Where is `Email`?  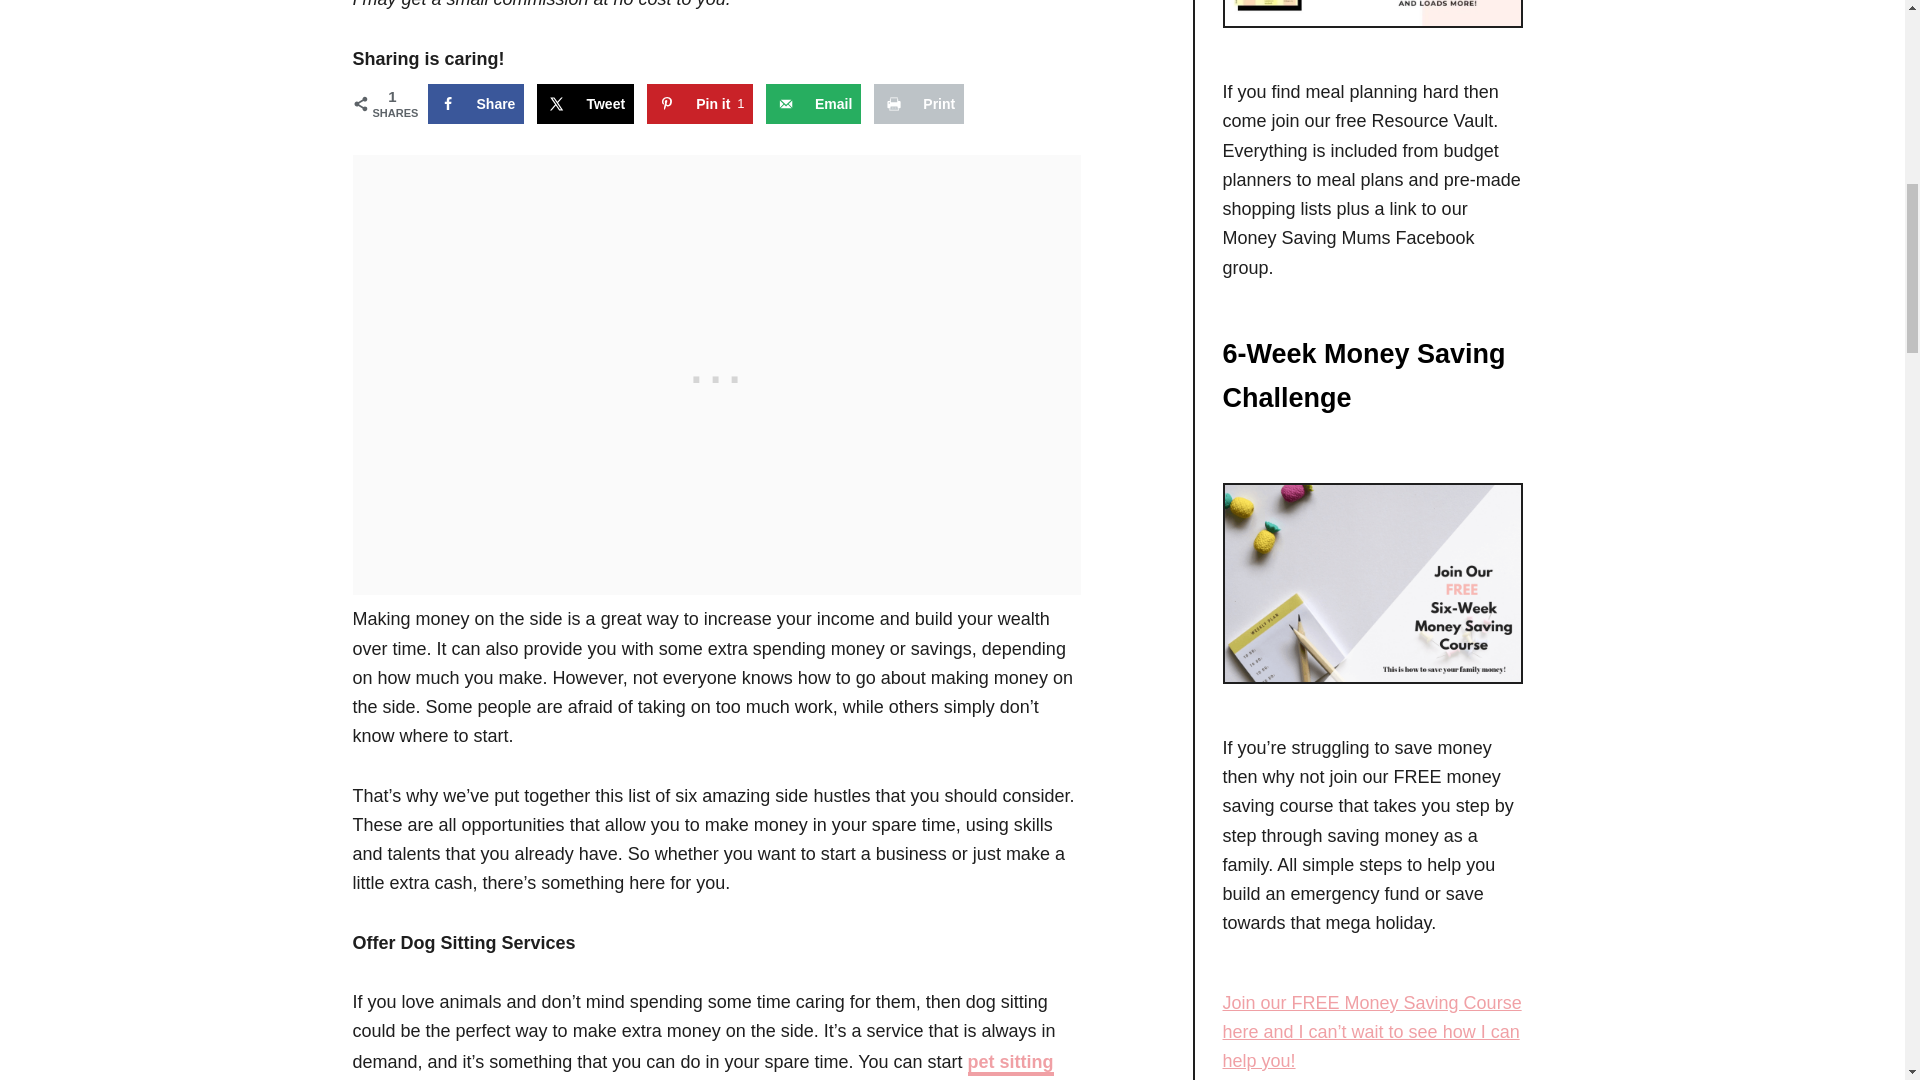
Email is located at coordinates (918, 104).